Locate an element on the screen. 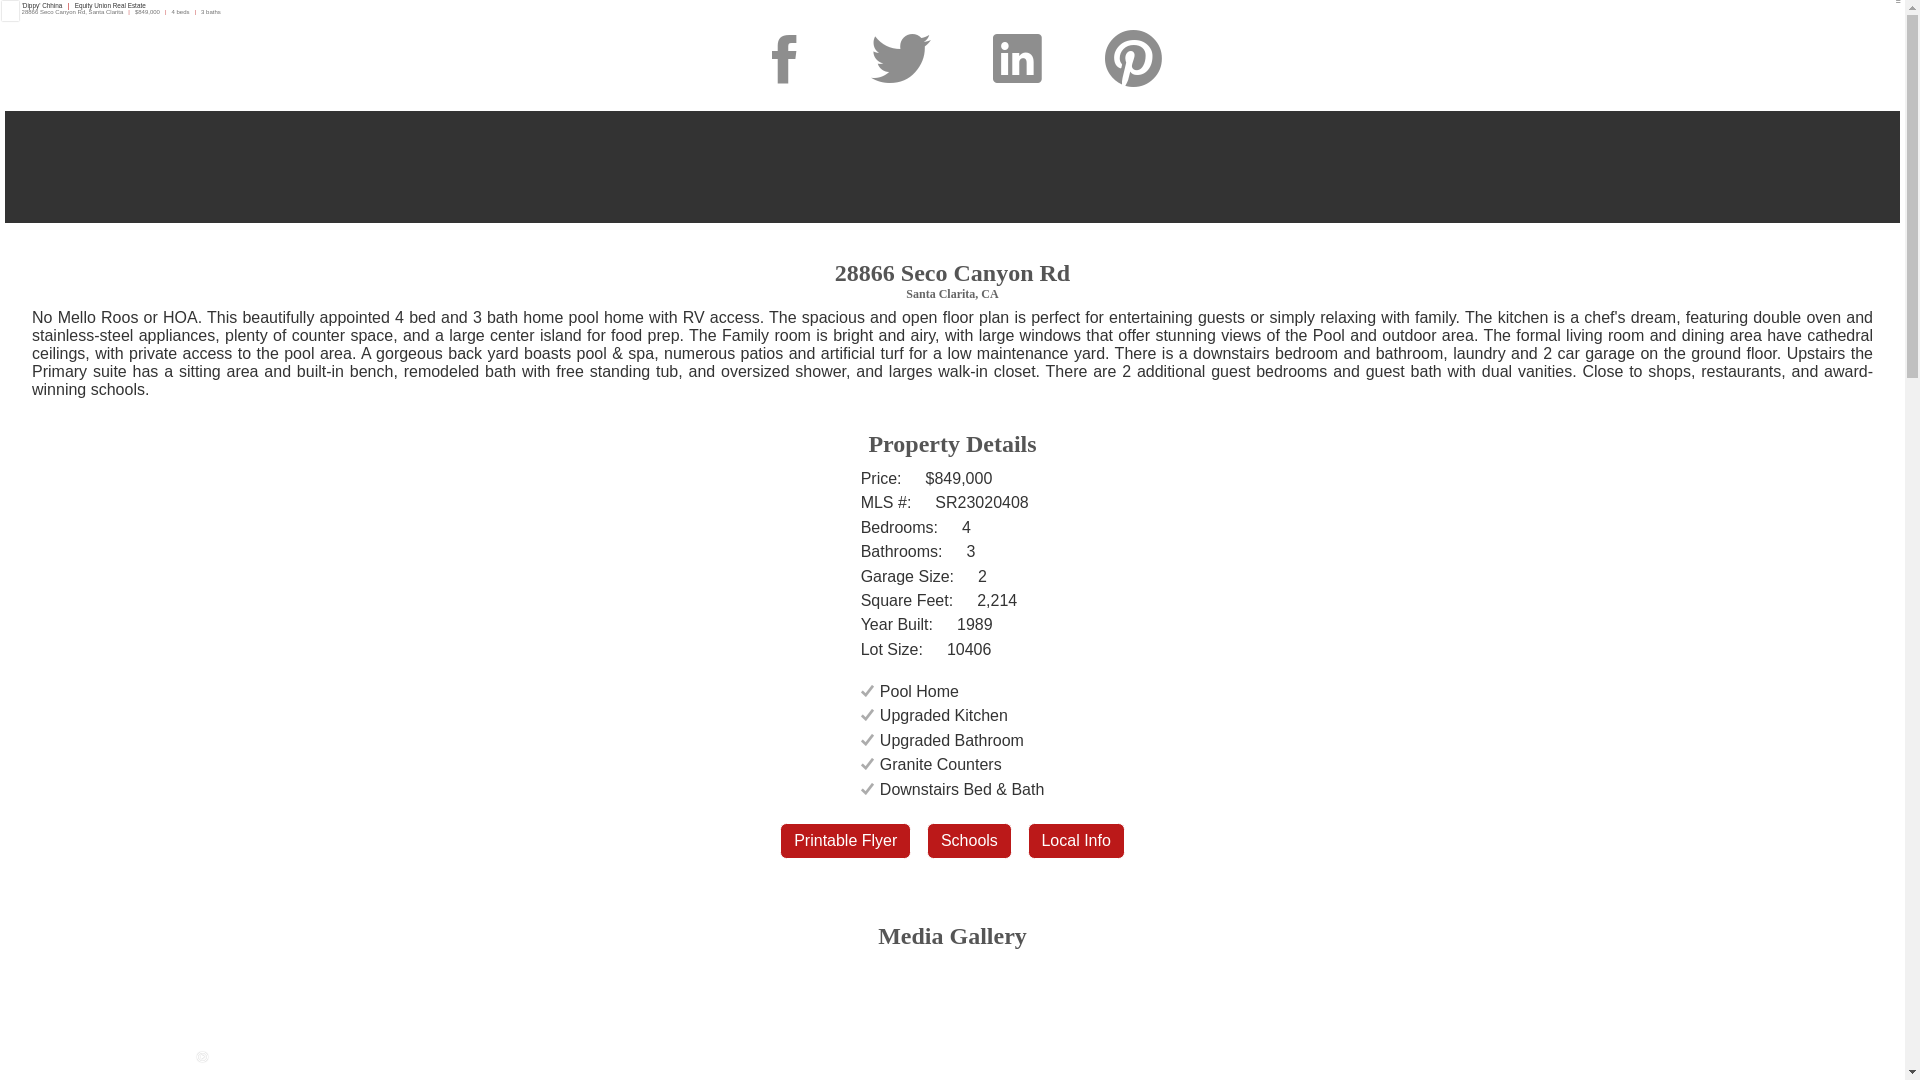 This screenshot has width=1920, height=1080. Local Info is located at coordinates (1076, 841).